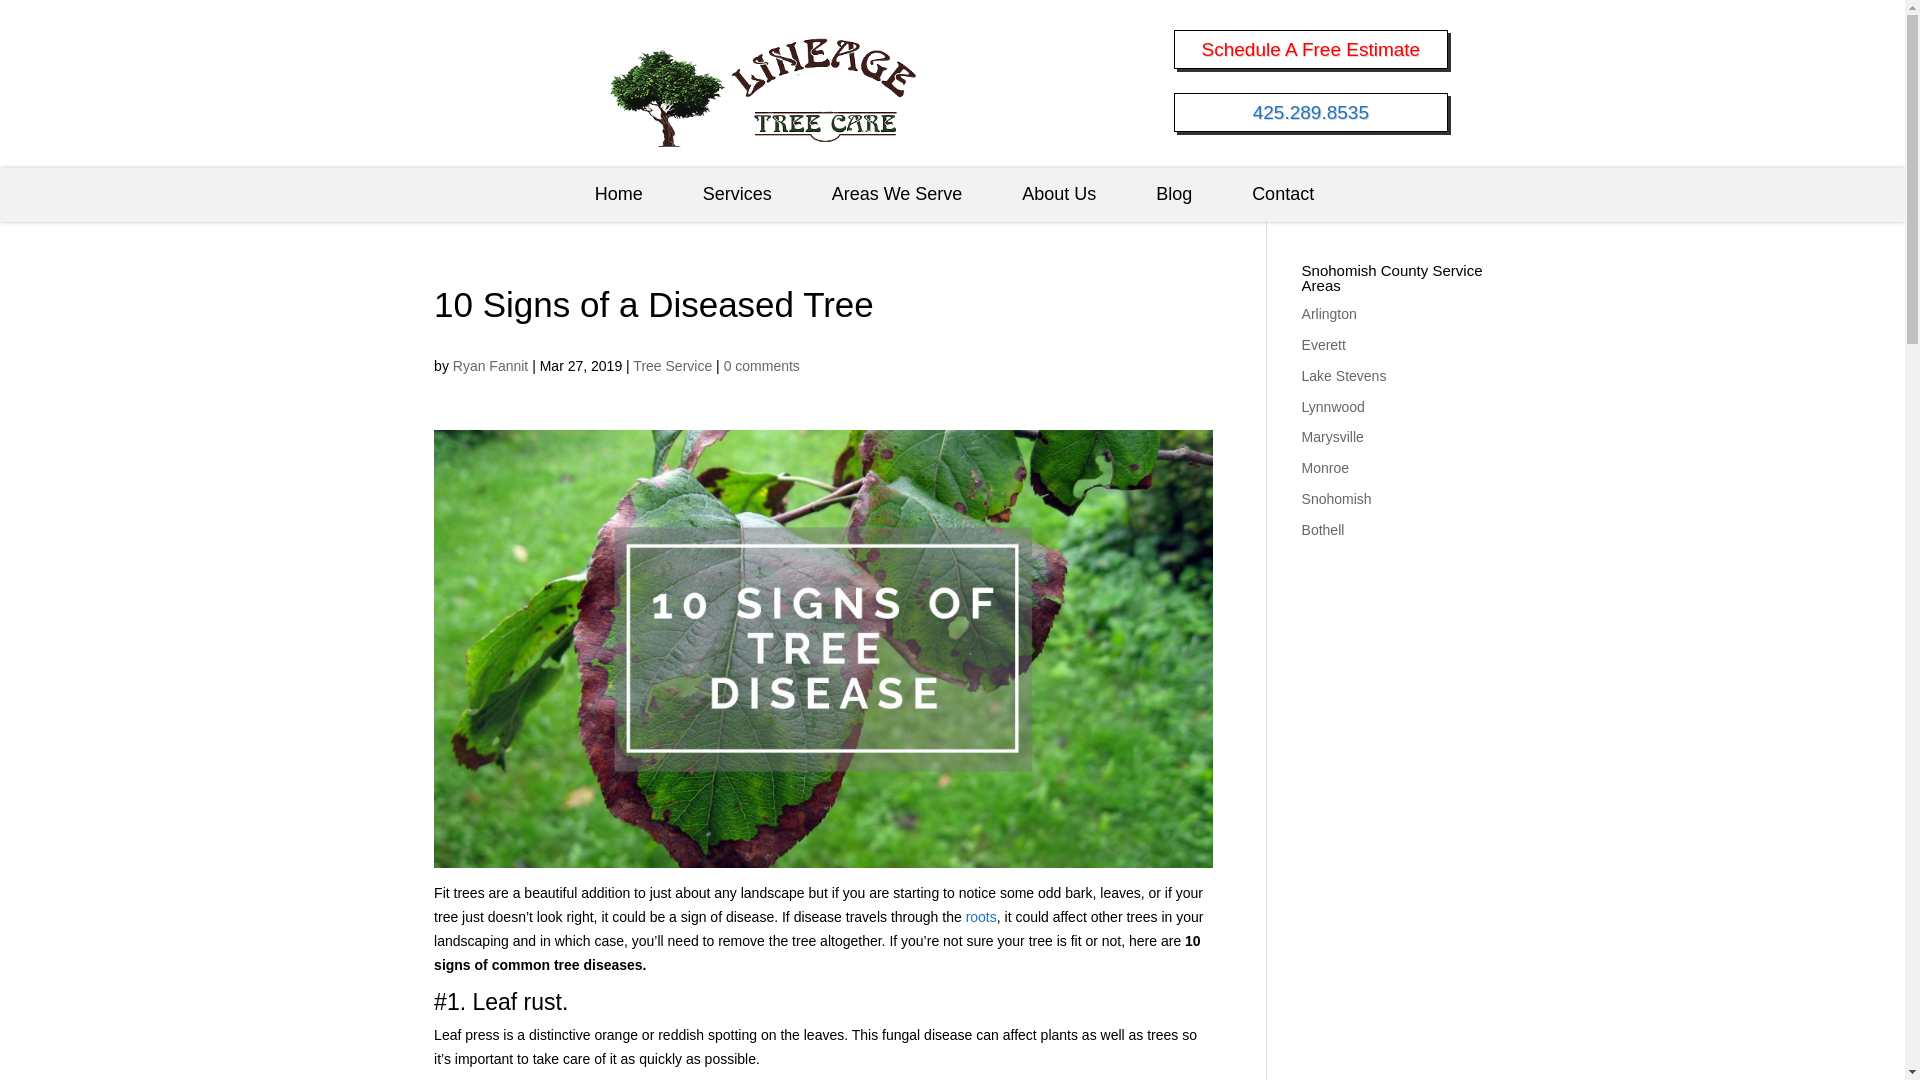  I want to click on Posts by Ryan Fannit, so click(490, 365).